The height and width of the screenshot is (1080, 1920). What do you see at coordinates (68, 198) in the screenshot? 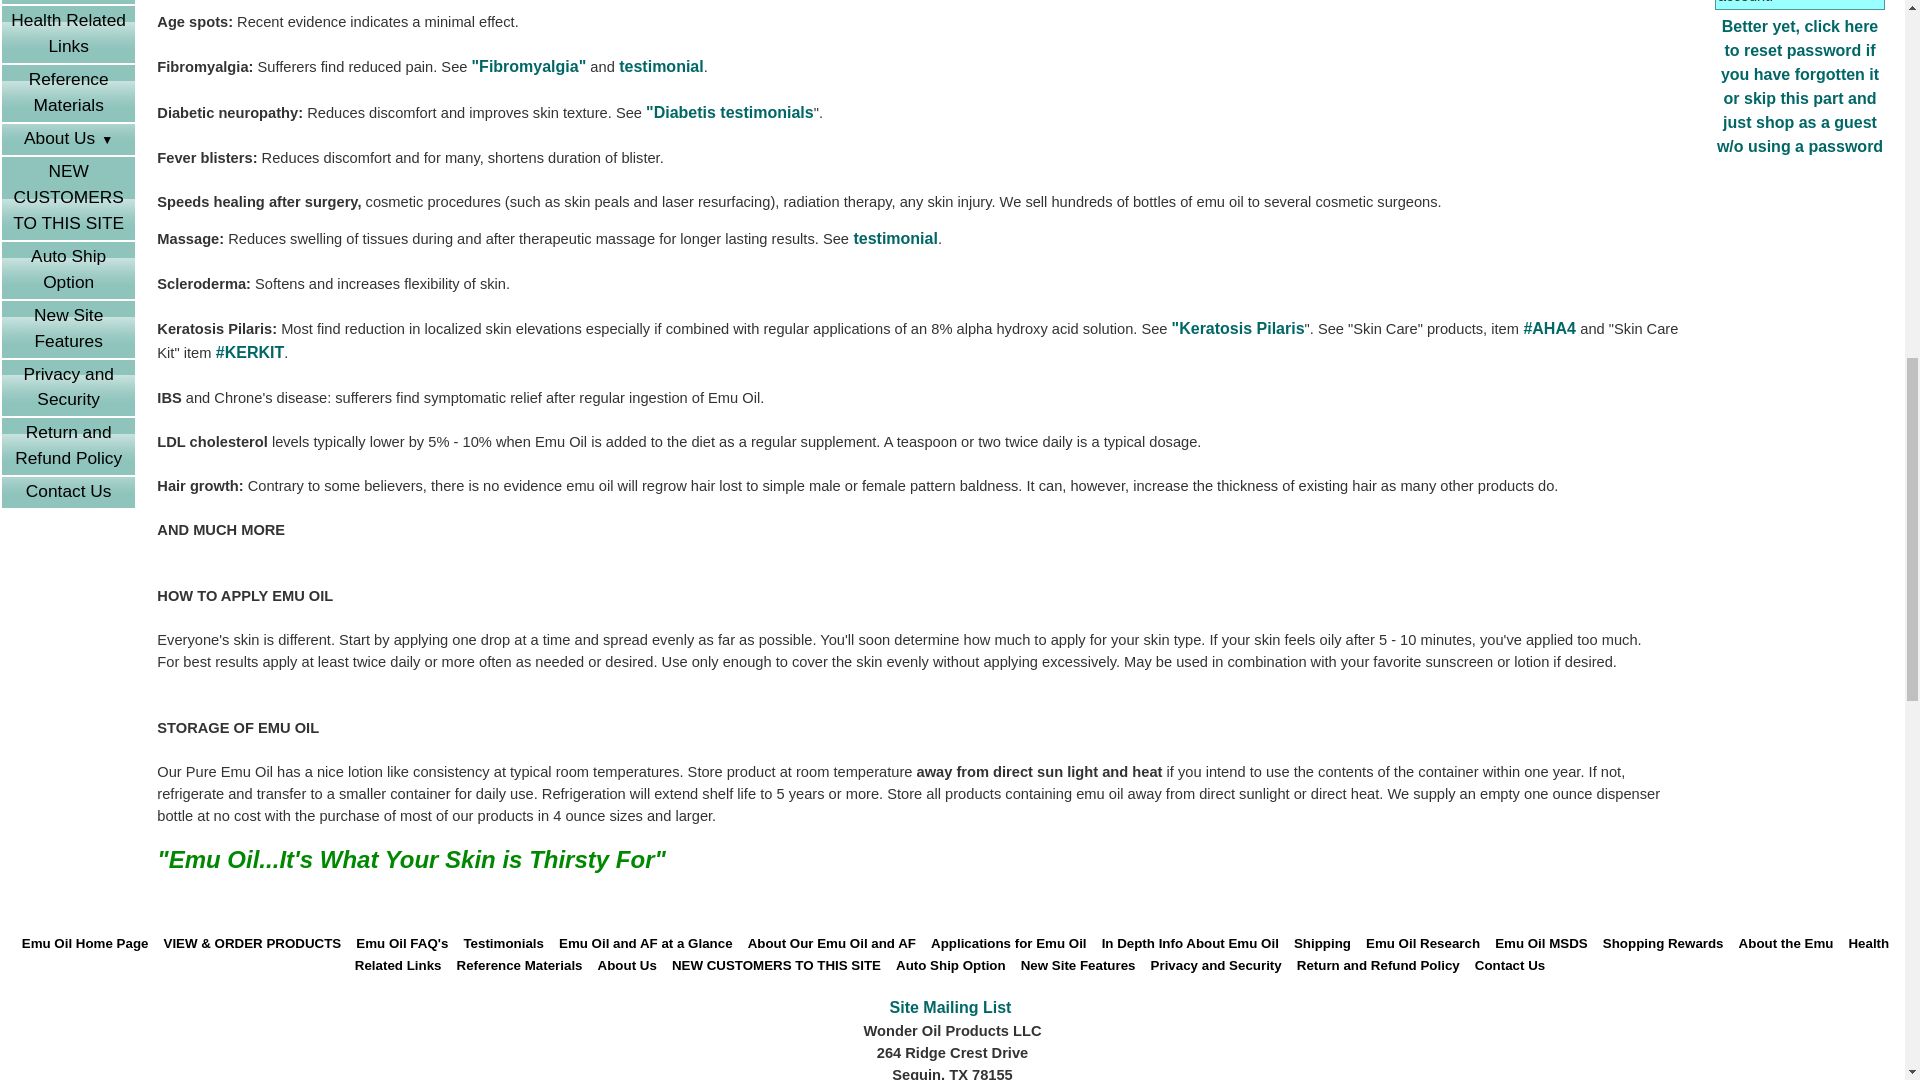
I see `NEW CUSTOMERS TO THIS SITE` at bounding box center [68, 198].